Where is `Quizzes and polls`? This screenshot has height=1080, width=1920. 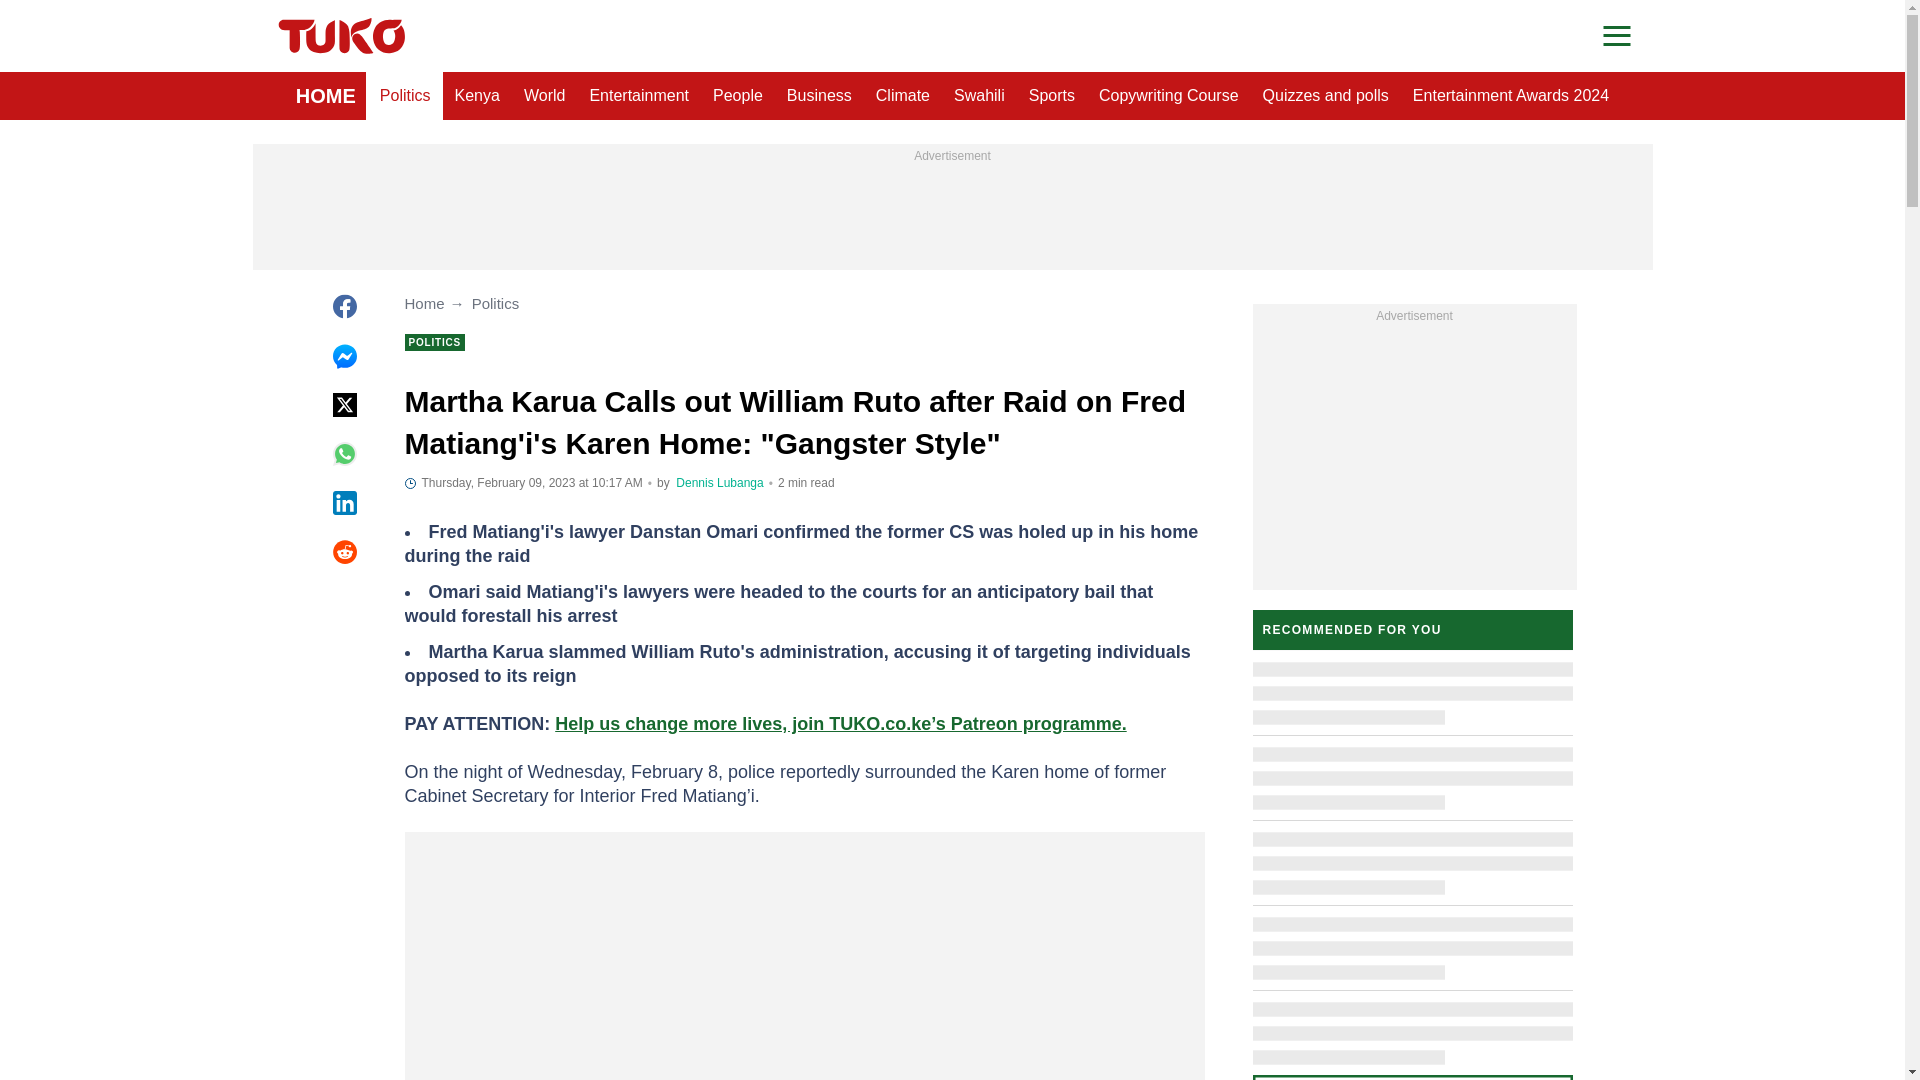
Quizzes and polls is located at coordinates (1326, 96).